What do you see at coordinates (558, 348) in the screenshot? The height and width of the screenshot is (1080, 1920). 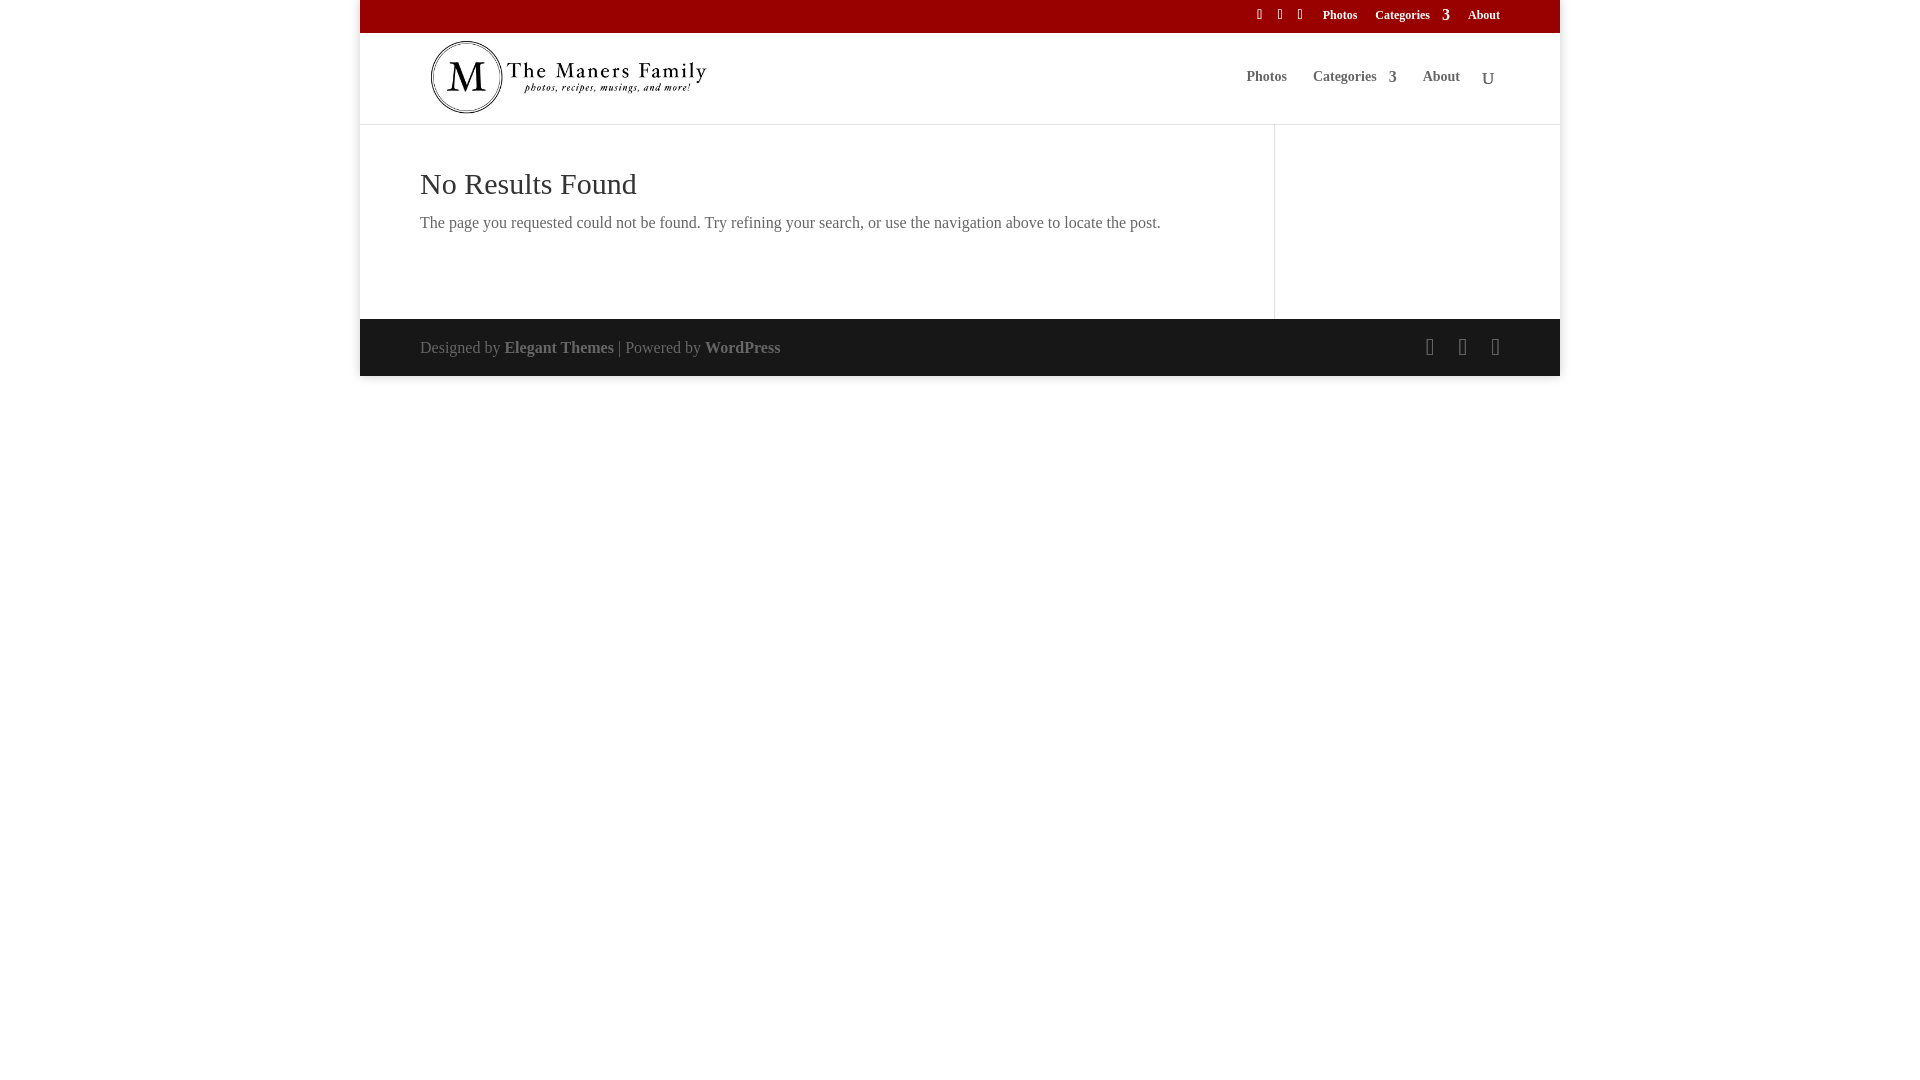 I see `Elegant Themes` at bounding box center [558, 348].